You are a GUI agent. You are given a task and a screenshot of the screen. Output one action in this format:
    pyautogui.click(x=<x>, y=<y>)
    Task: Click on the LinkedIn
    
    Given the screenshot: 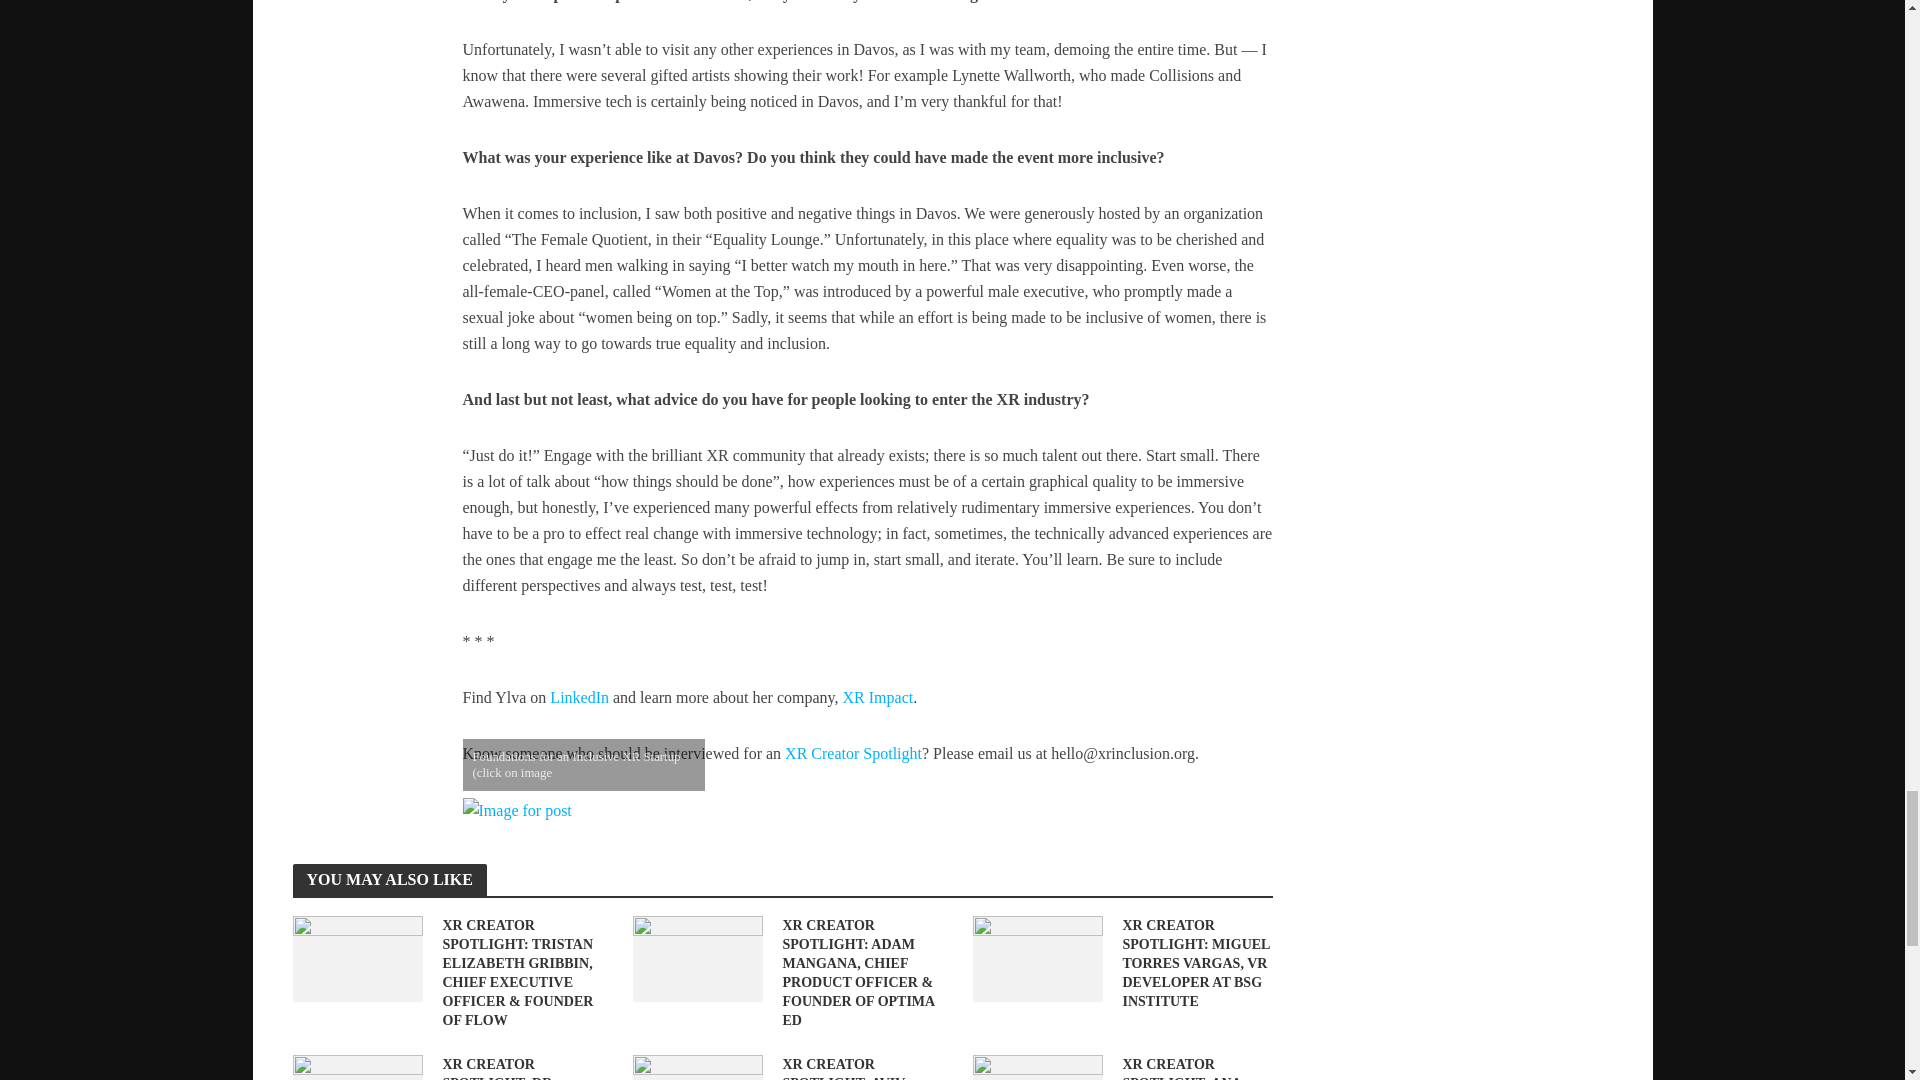 What is the action you would take?
    pyautogui.click(x=578, y=699)
    